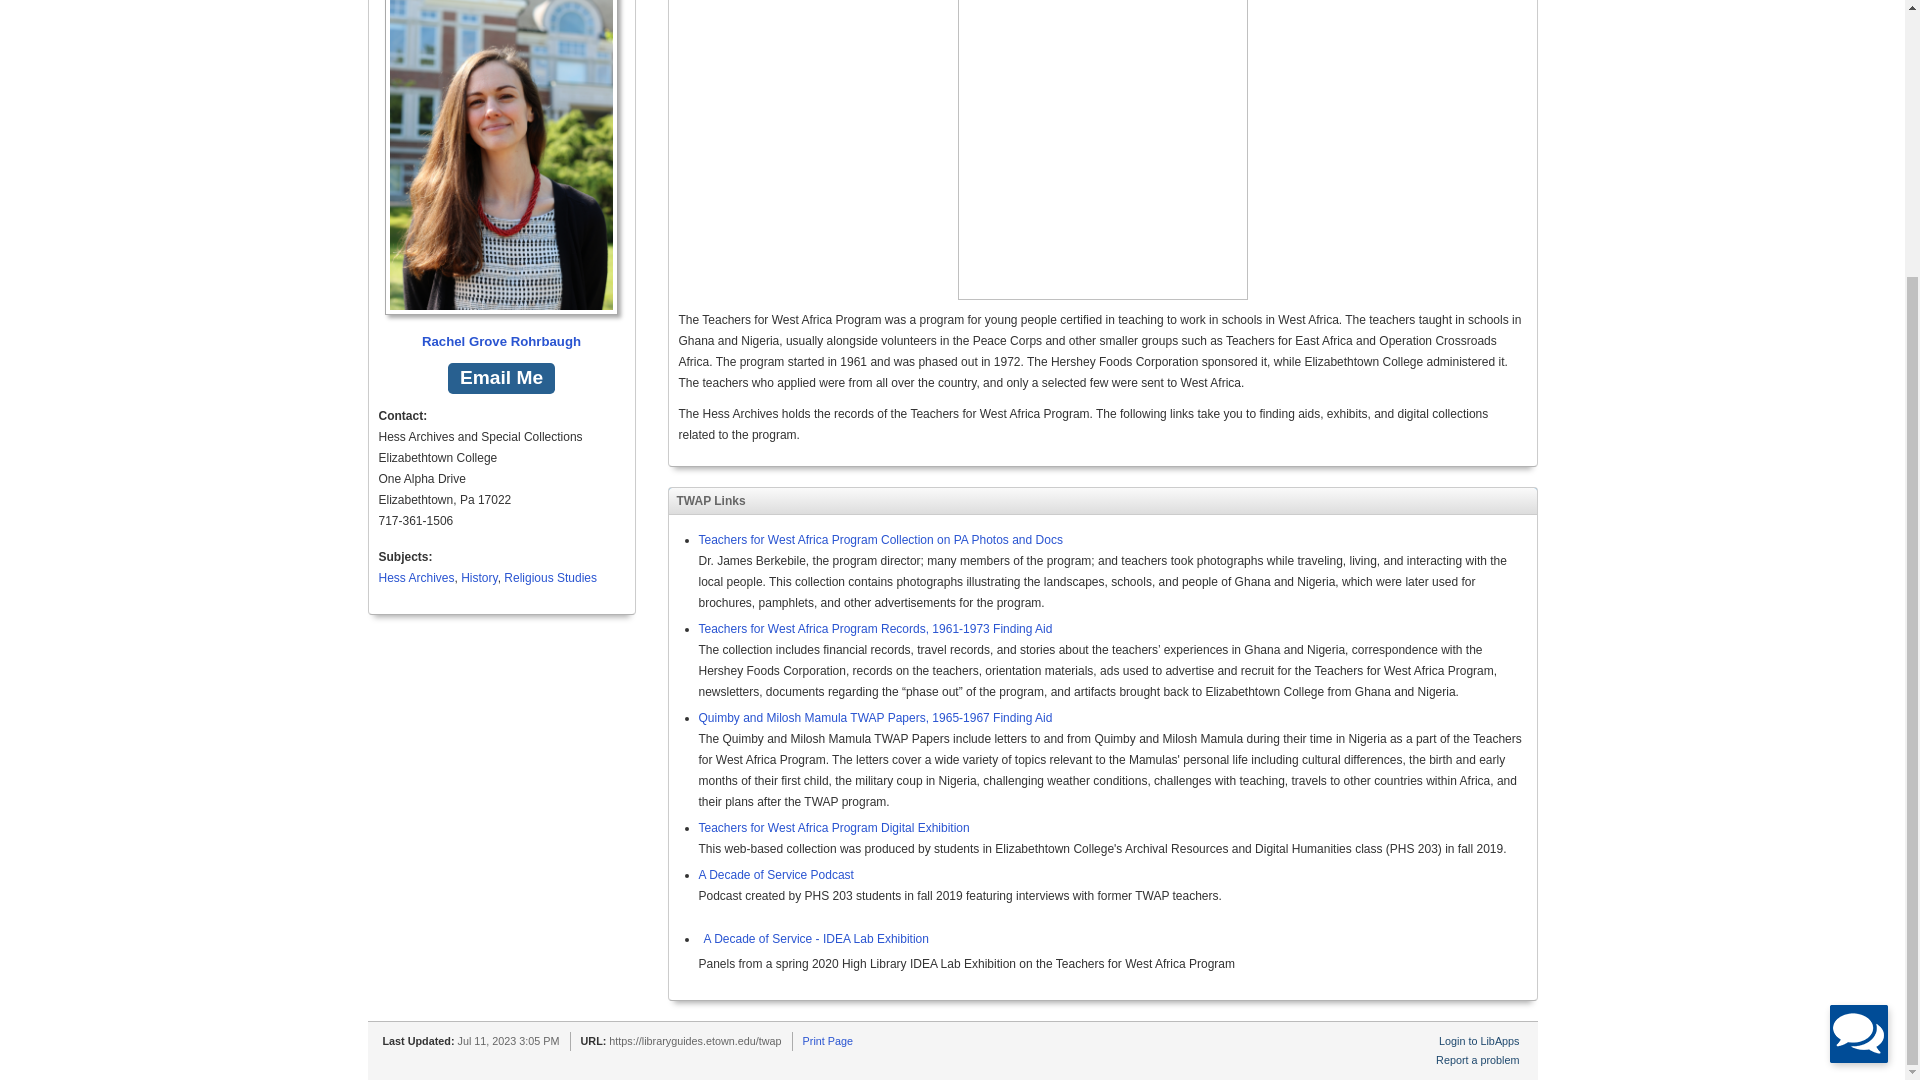  What do you see at coordinates (875, 717) in the screenshot?
I see `Quimby and Milosh Mamula TWAP Papers, 1965-1967 Finding Aid` at bounding box center [875, 717].